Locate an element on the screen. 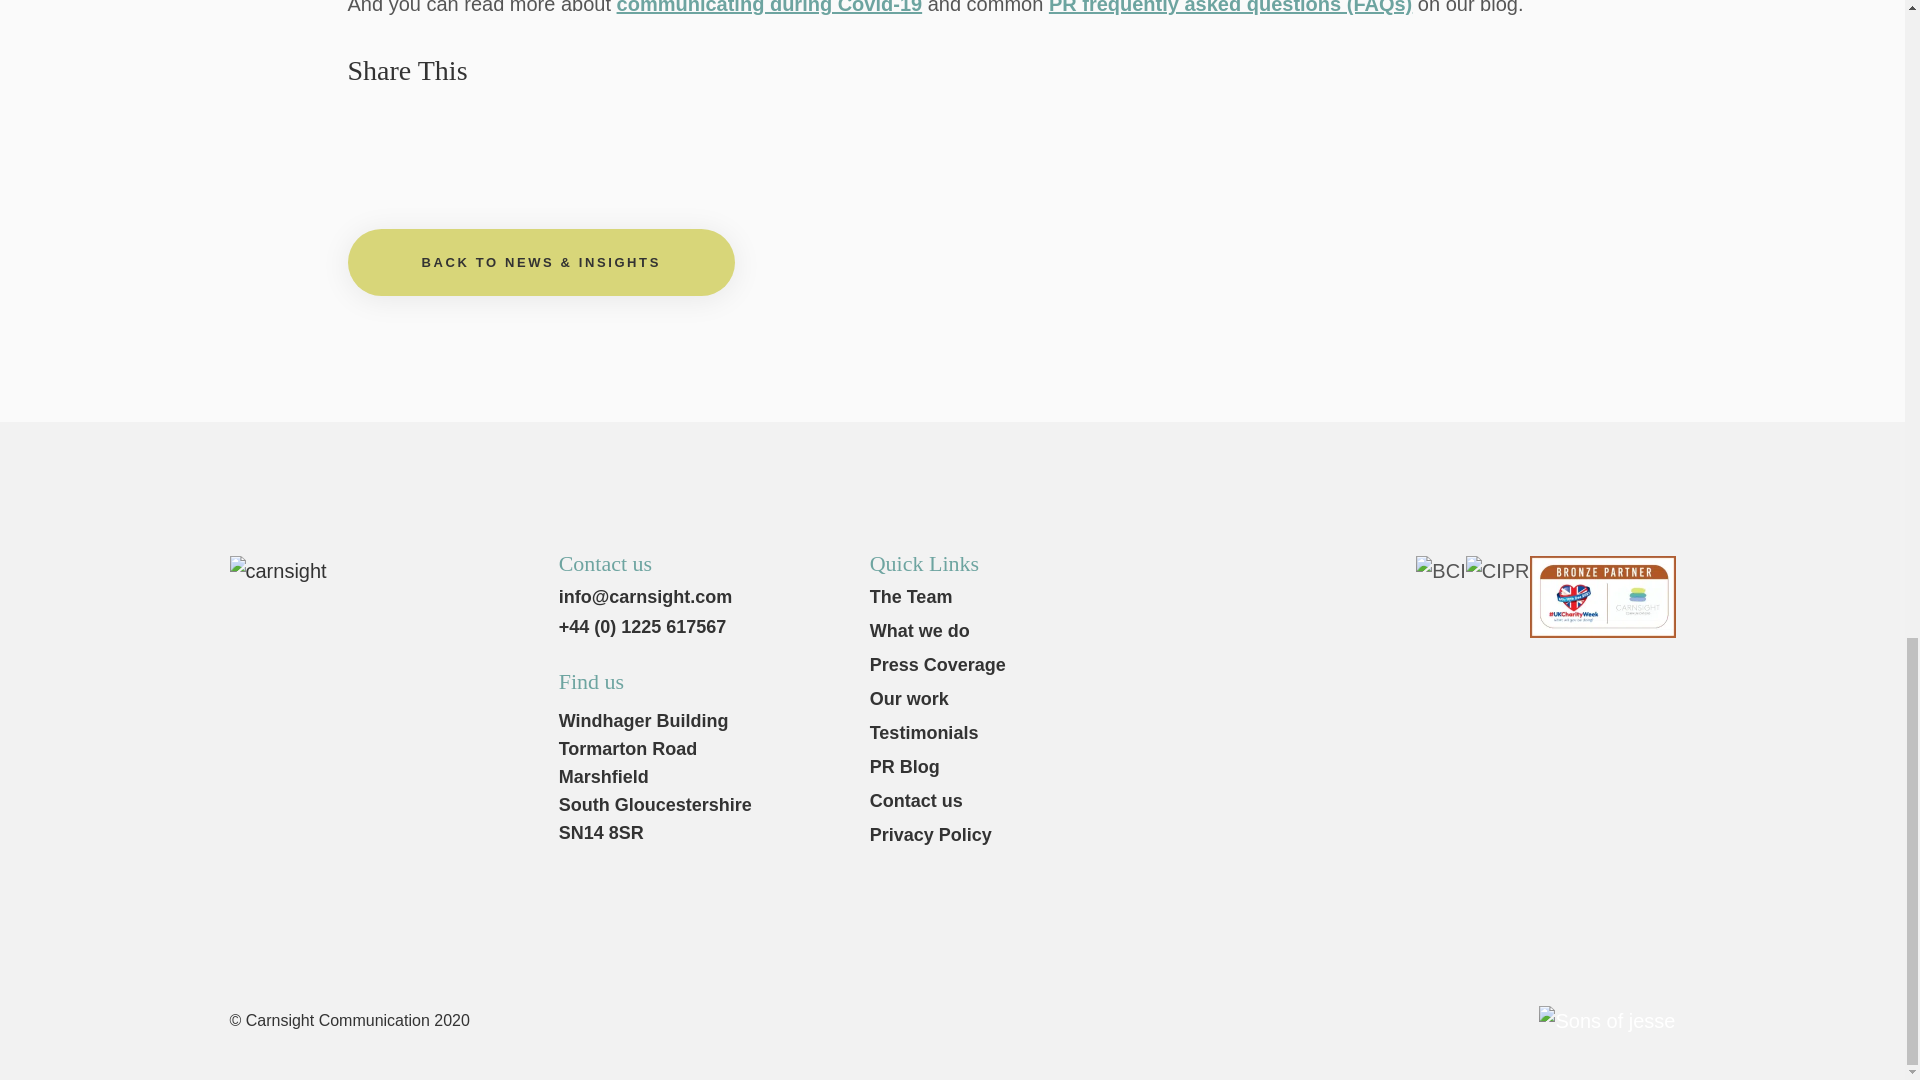 The image size is (1920, 1080). Press Coverage is located at coordinates (1142, 664).